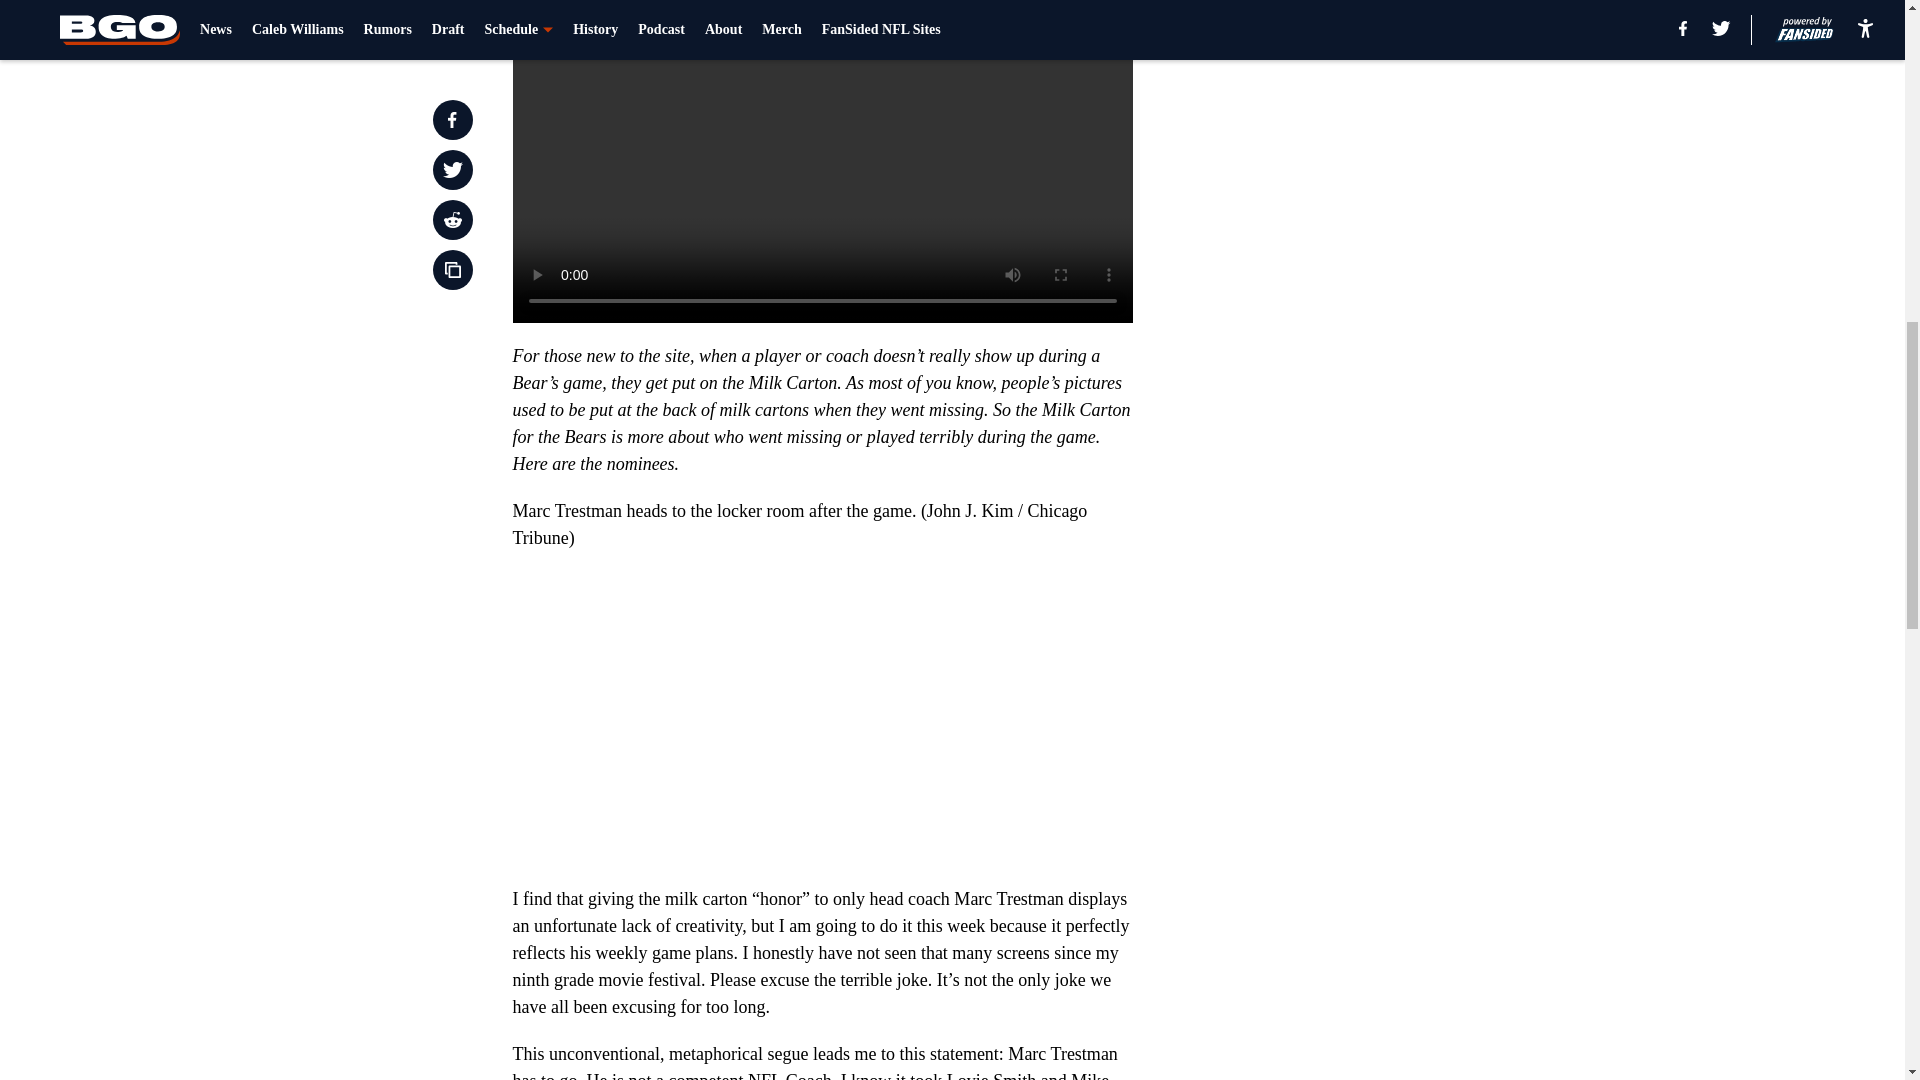  What do you see at coordinates (1382, 388) in the screenshot?
I see `3rd party ad content` at bounding box center [1382, 388].